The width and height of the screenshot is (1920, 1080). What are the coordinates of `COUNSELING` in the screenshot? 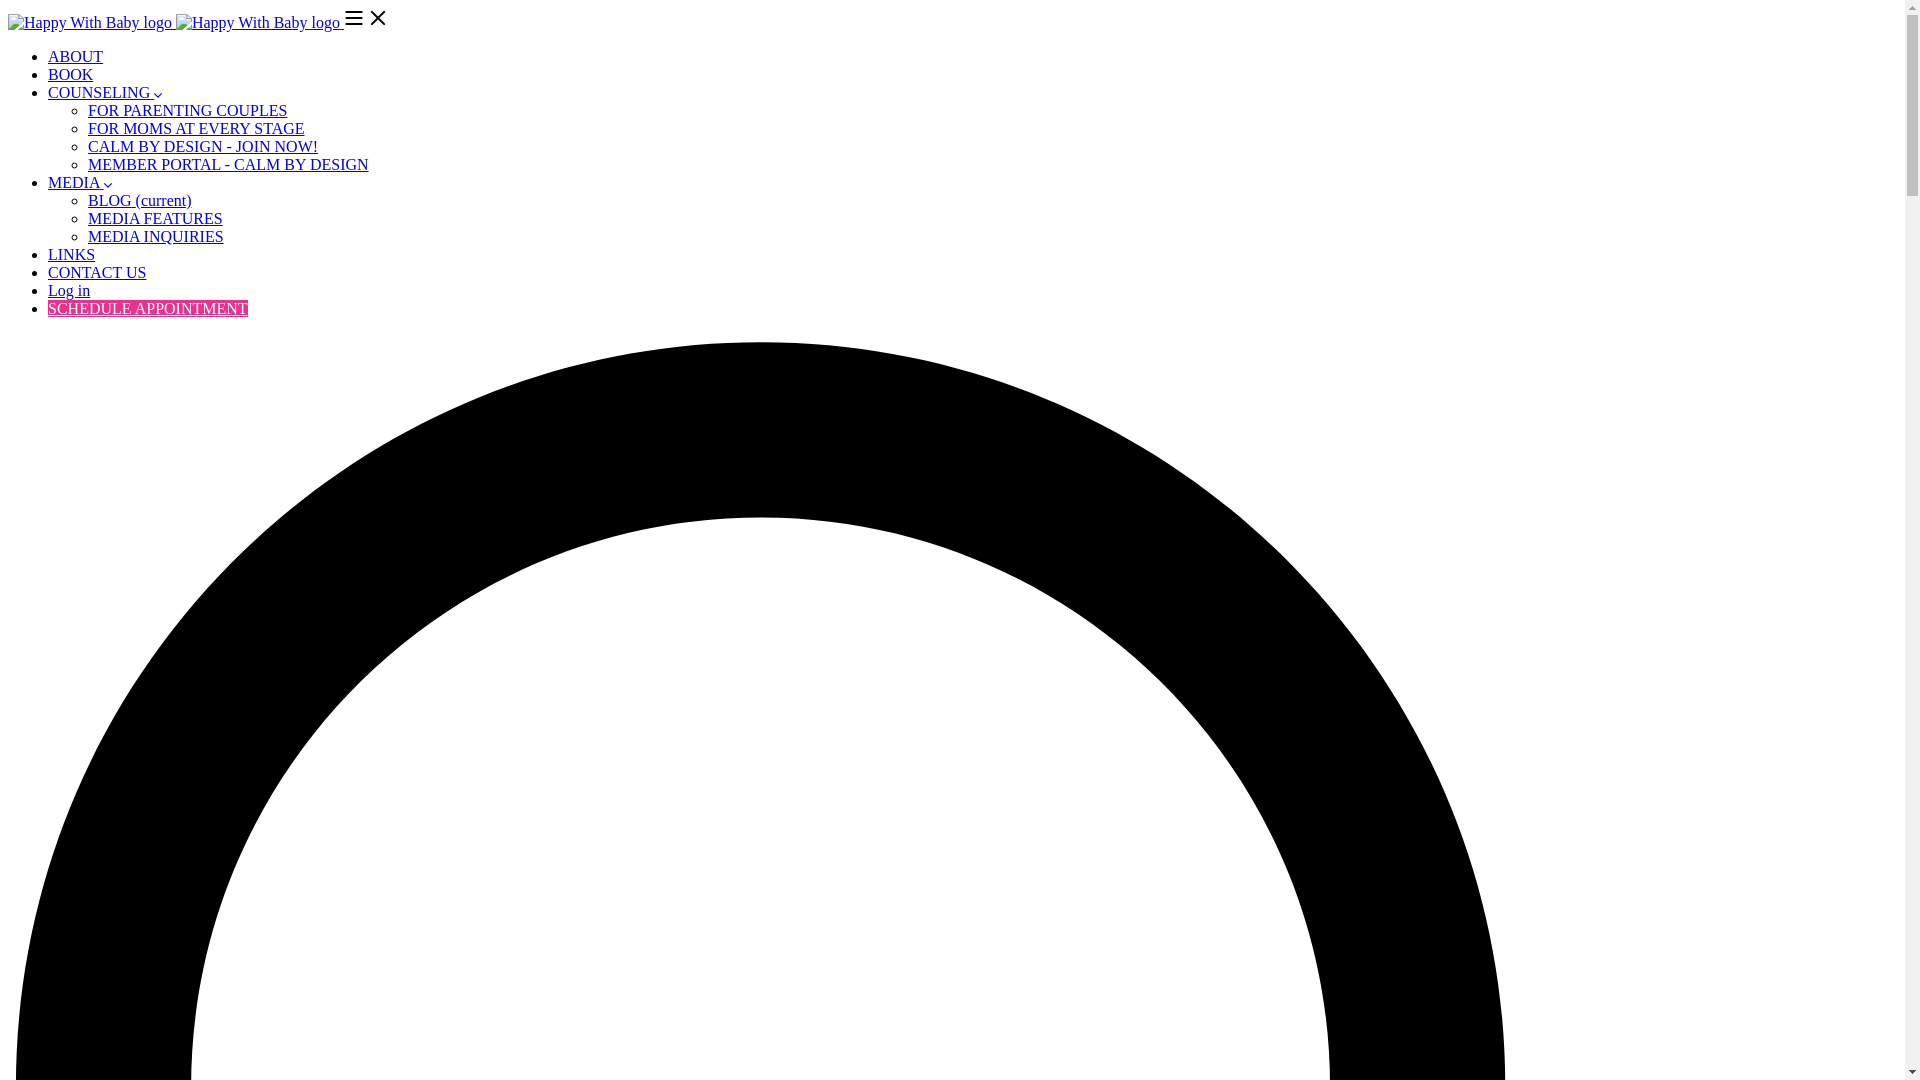 It's located at (104, 92).